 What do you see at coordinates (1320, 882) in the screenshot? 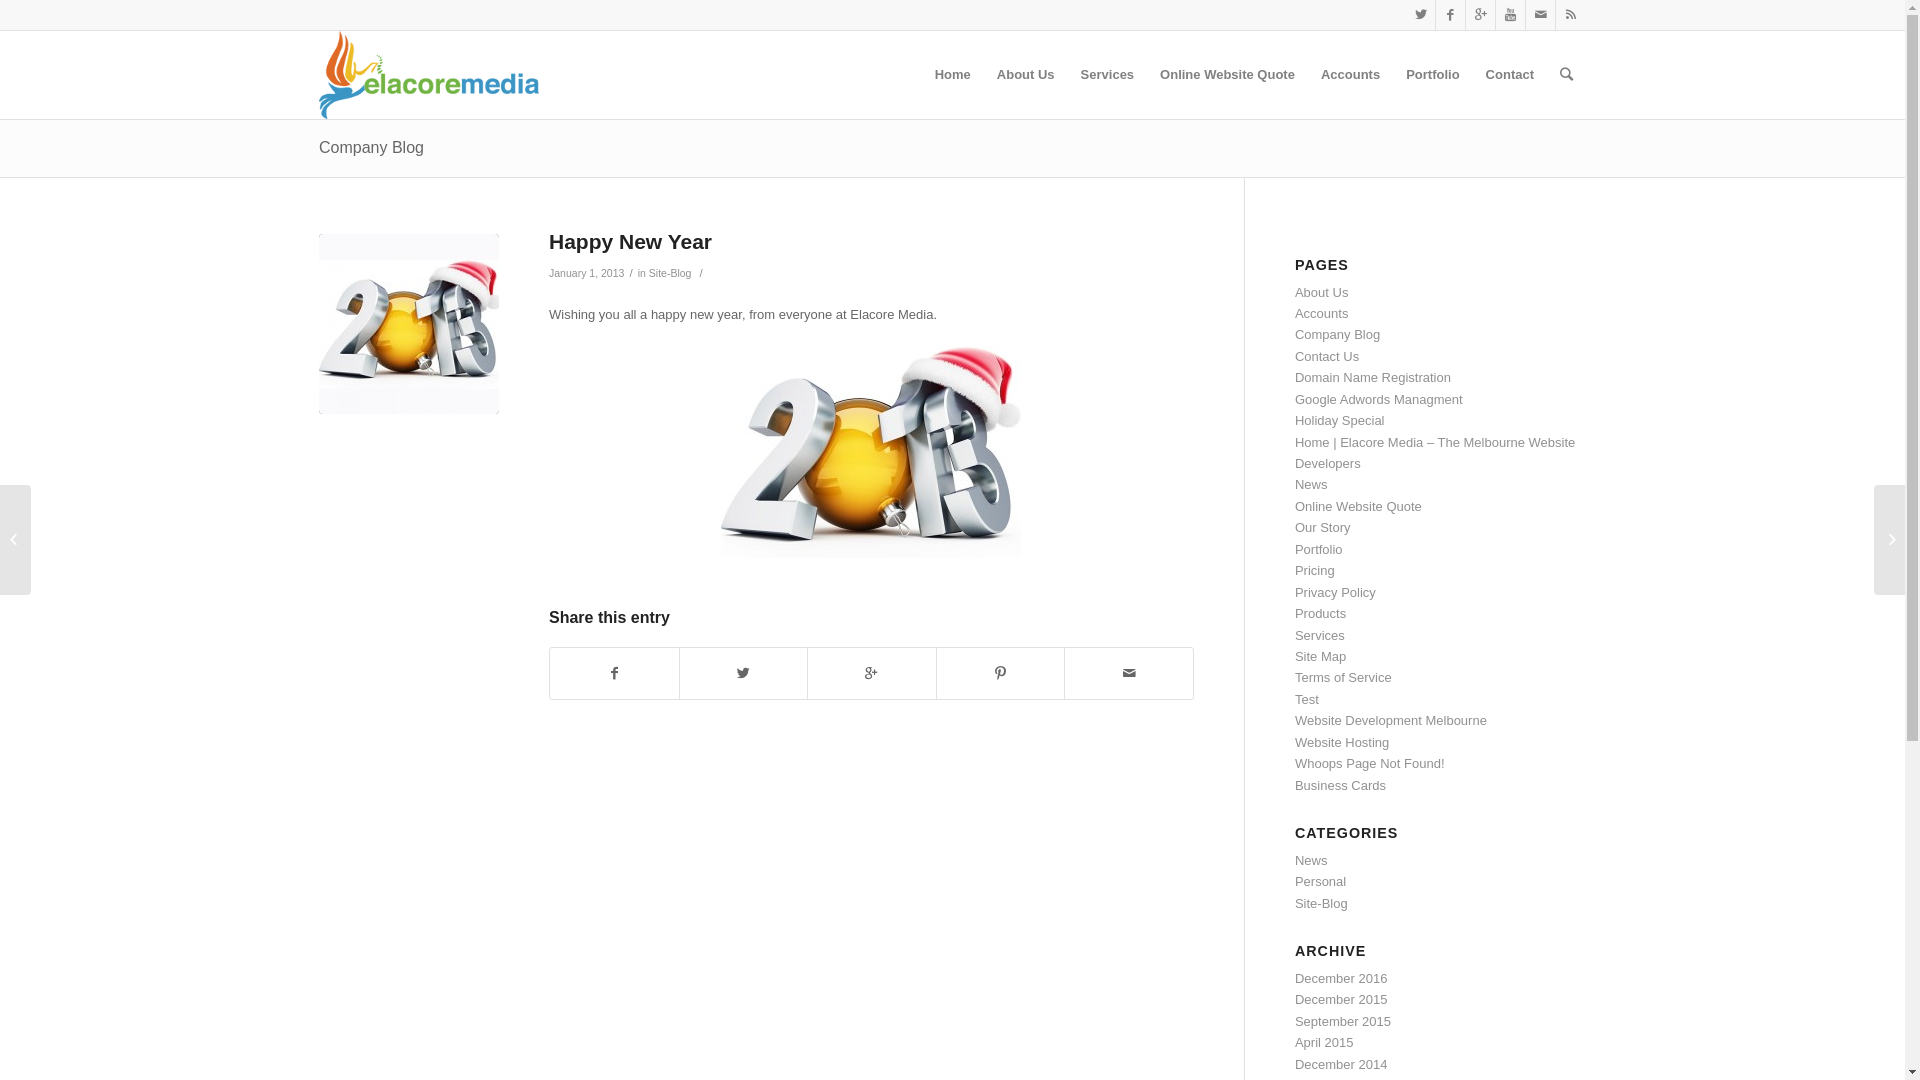
I see `Personal` at bounding box center [1320, 882].